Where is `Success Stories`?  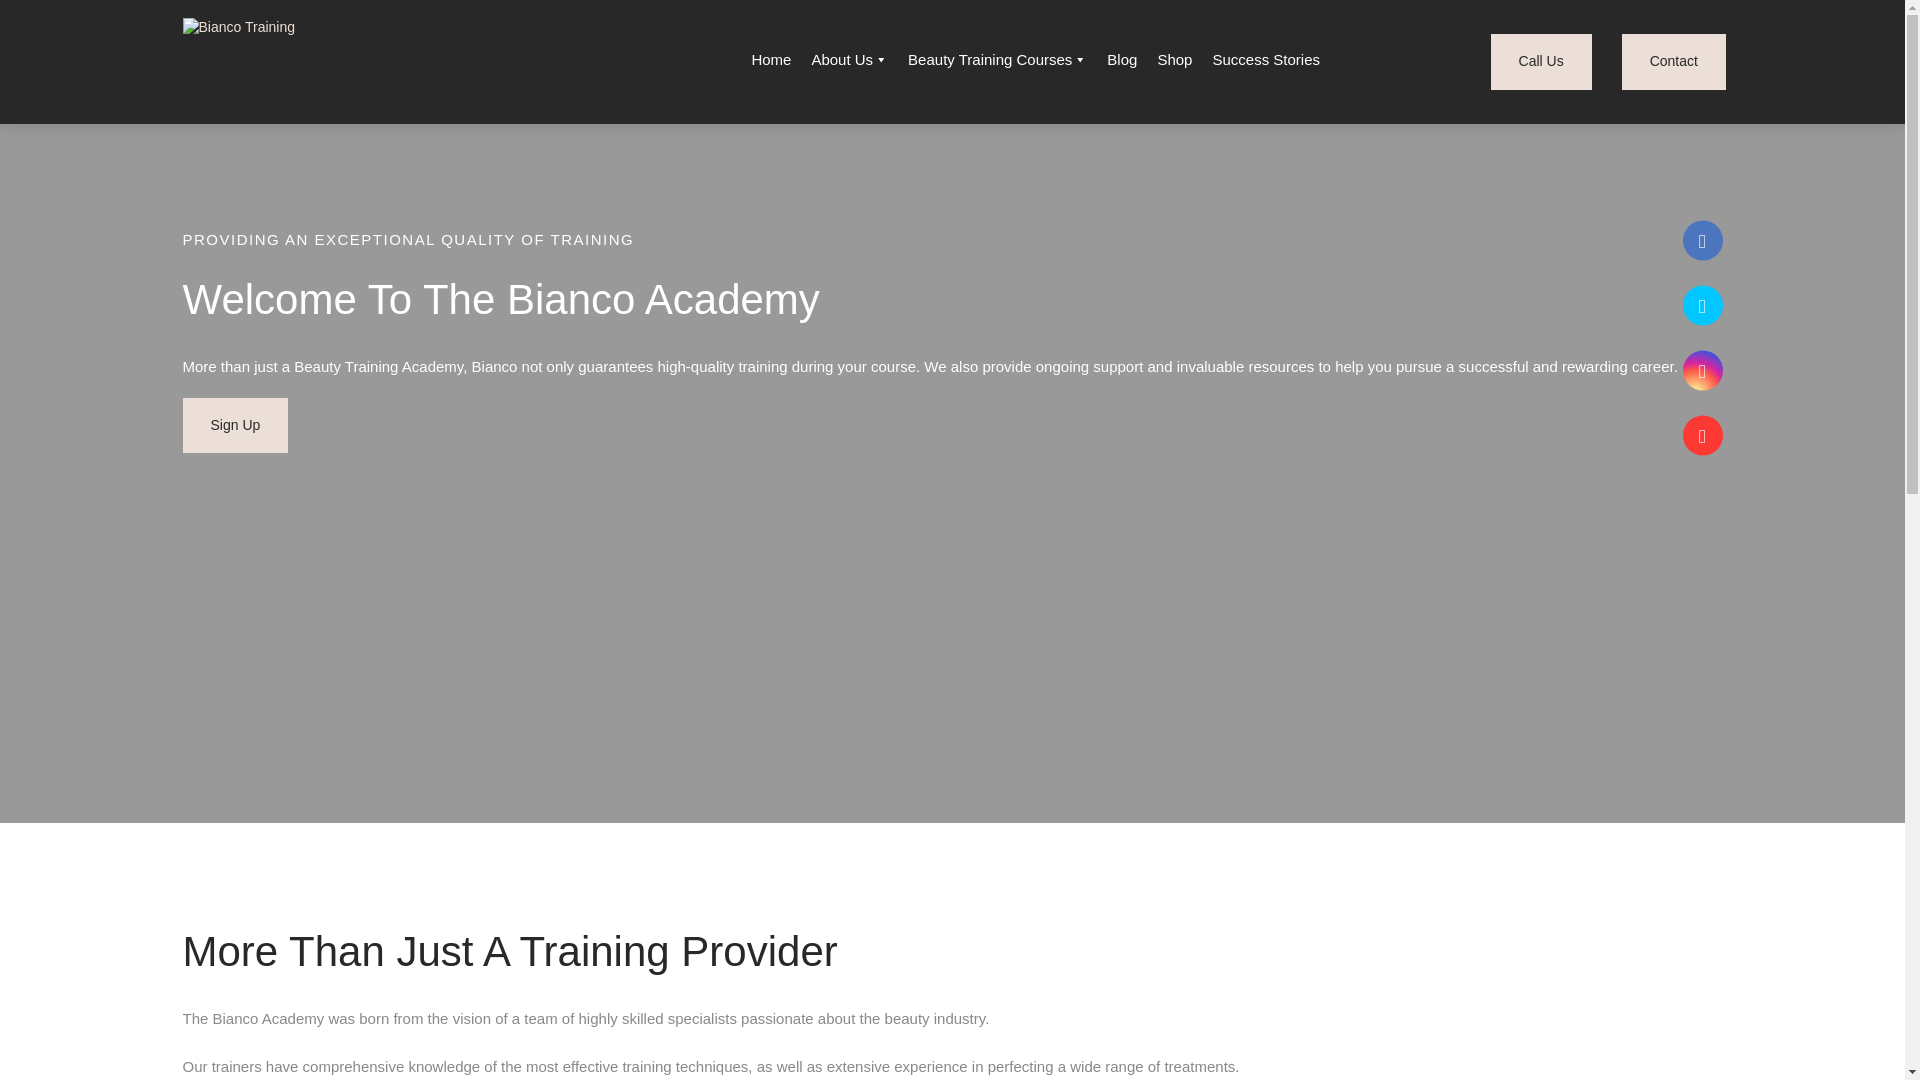
Success Stories is located at coordinates (1266, 60).